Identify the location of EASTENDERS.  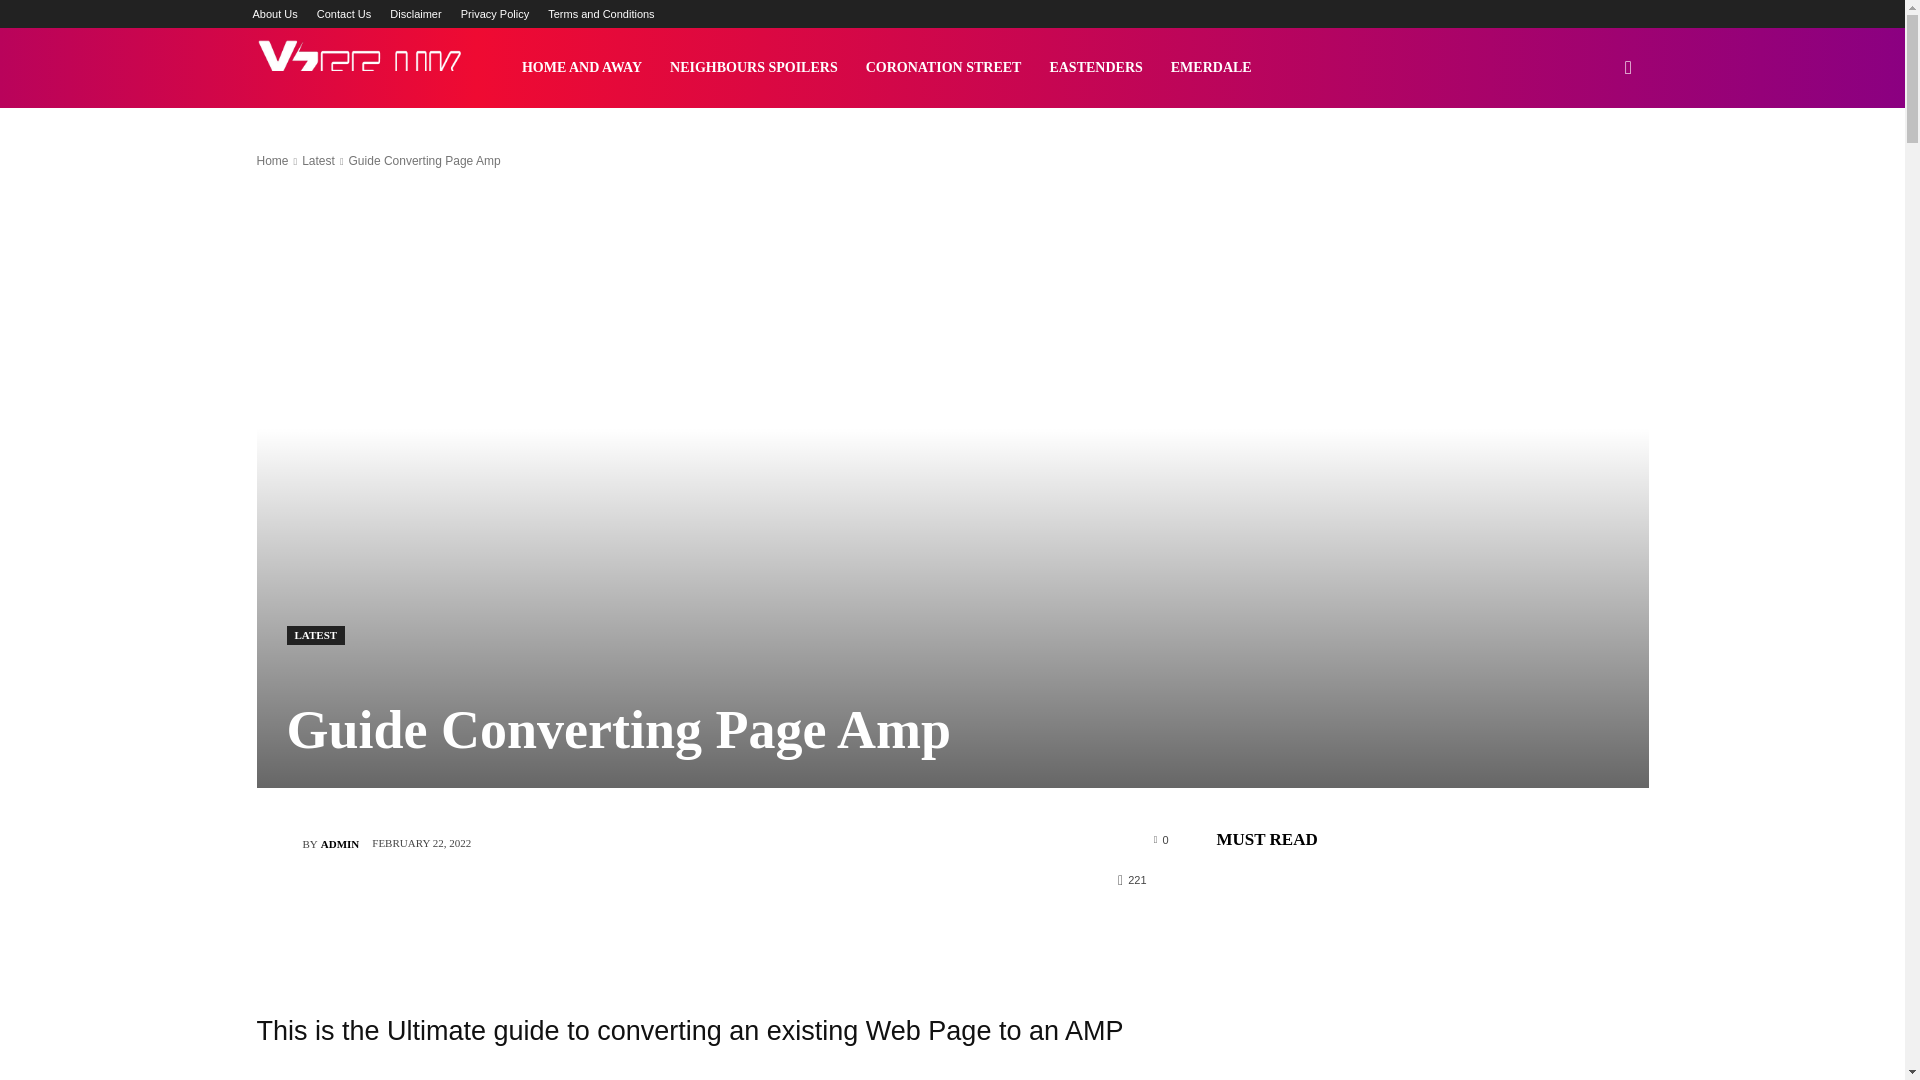
(1094, 68).